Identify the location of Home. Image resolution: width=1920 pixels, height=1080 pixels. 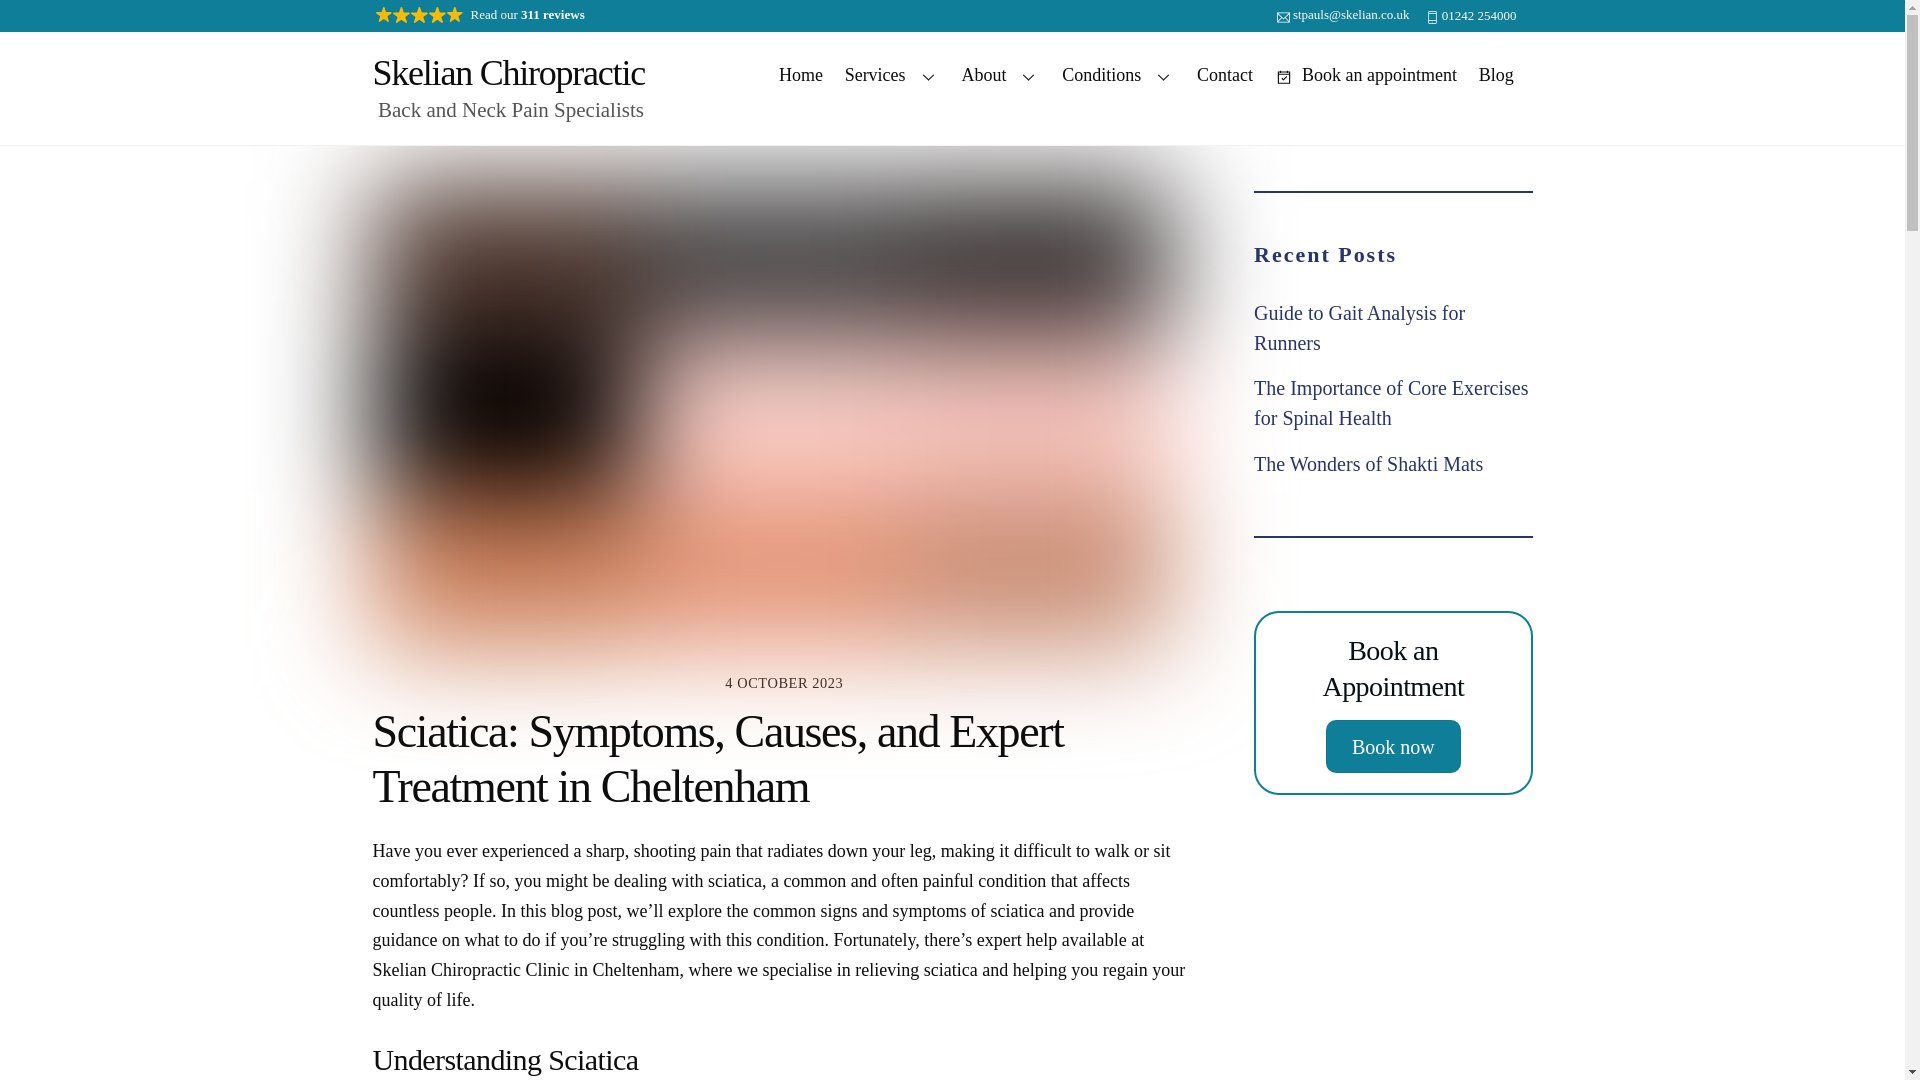
(800, 75).